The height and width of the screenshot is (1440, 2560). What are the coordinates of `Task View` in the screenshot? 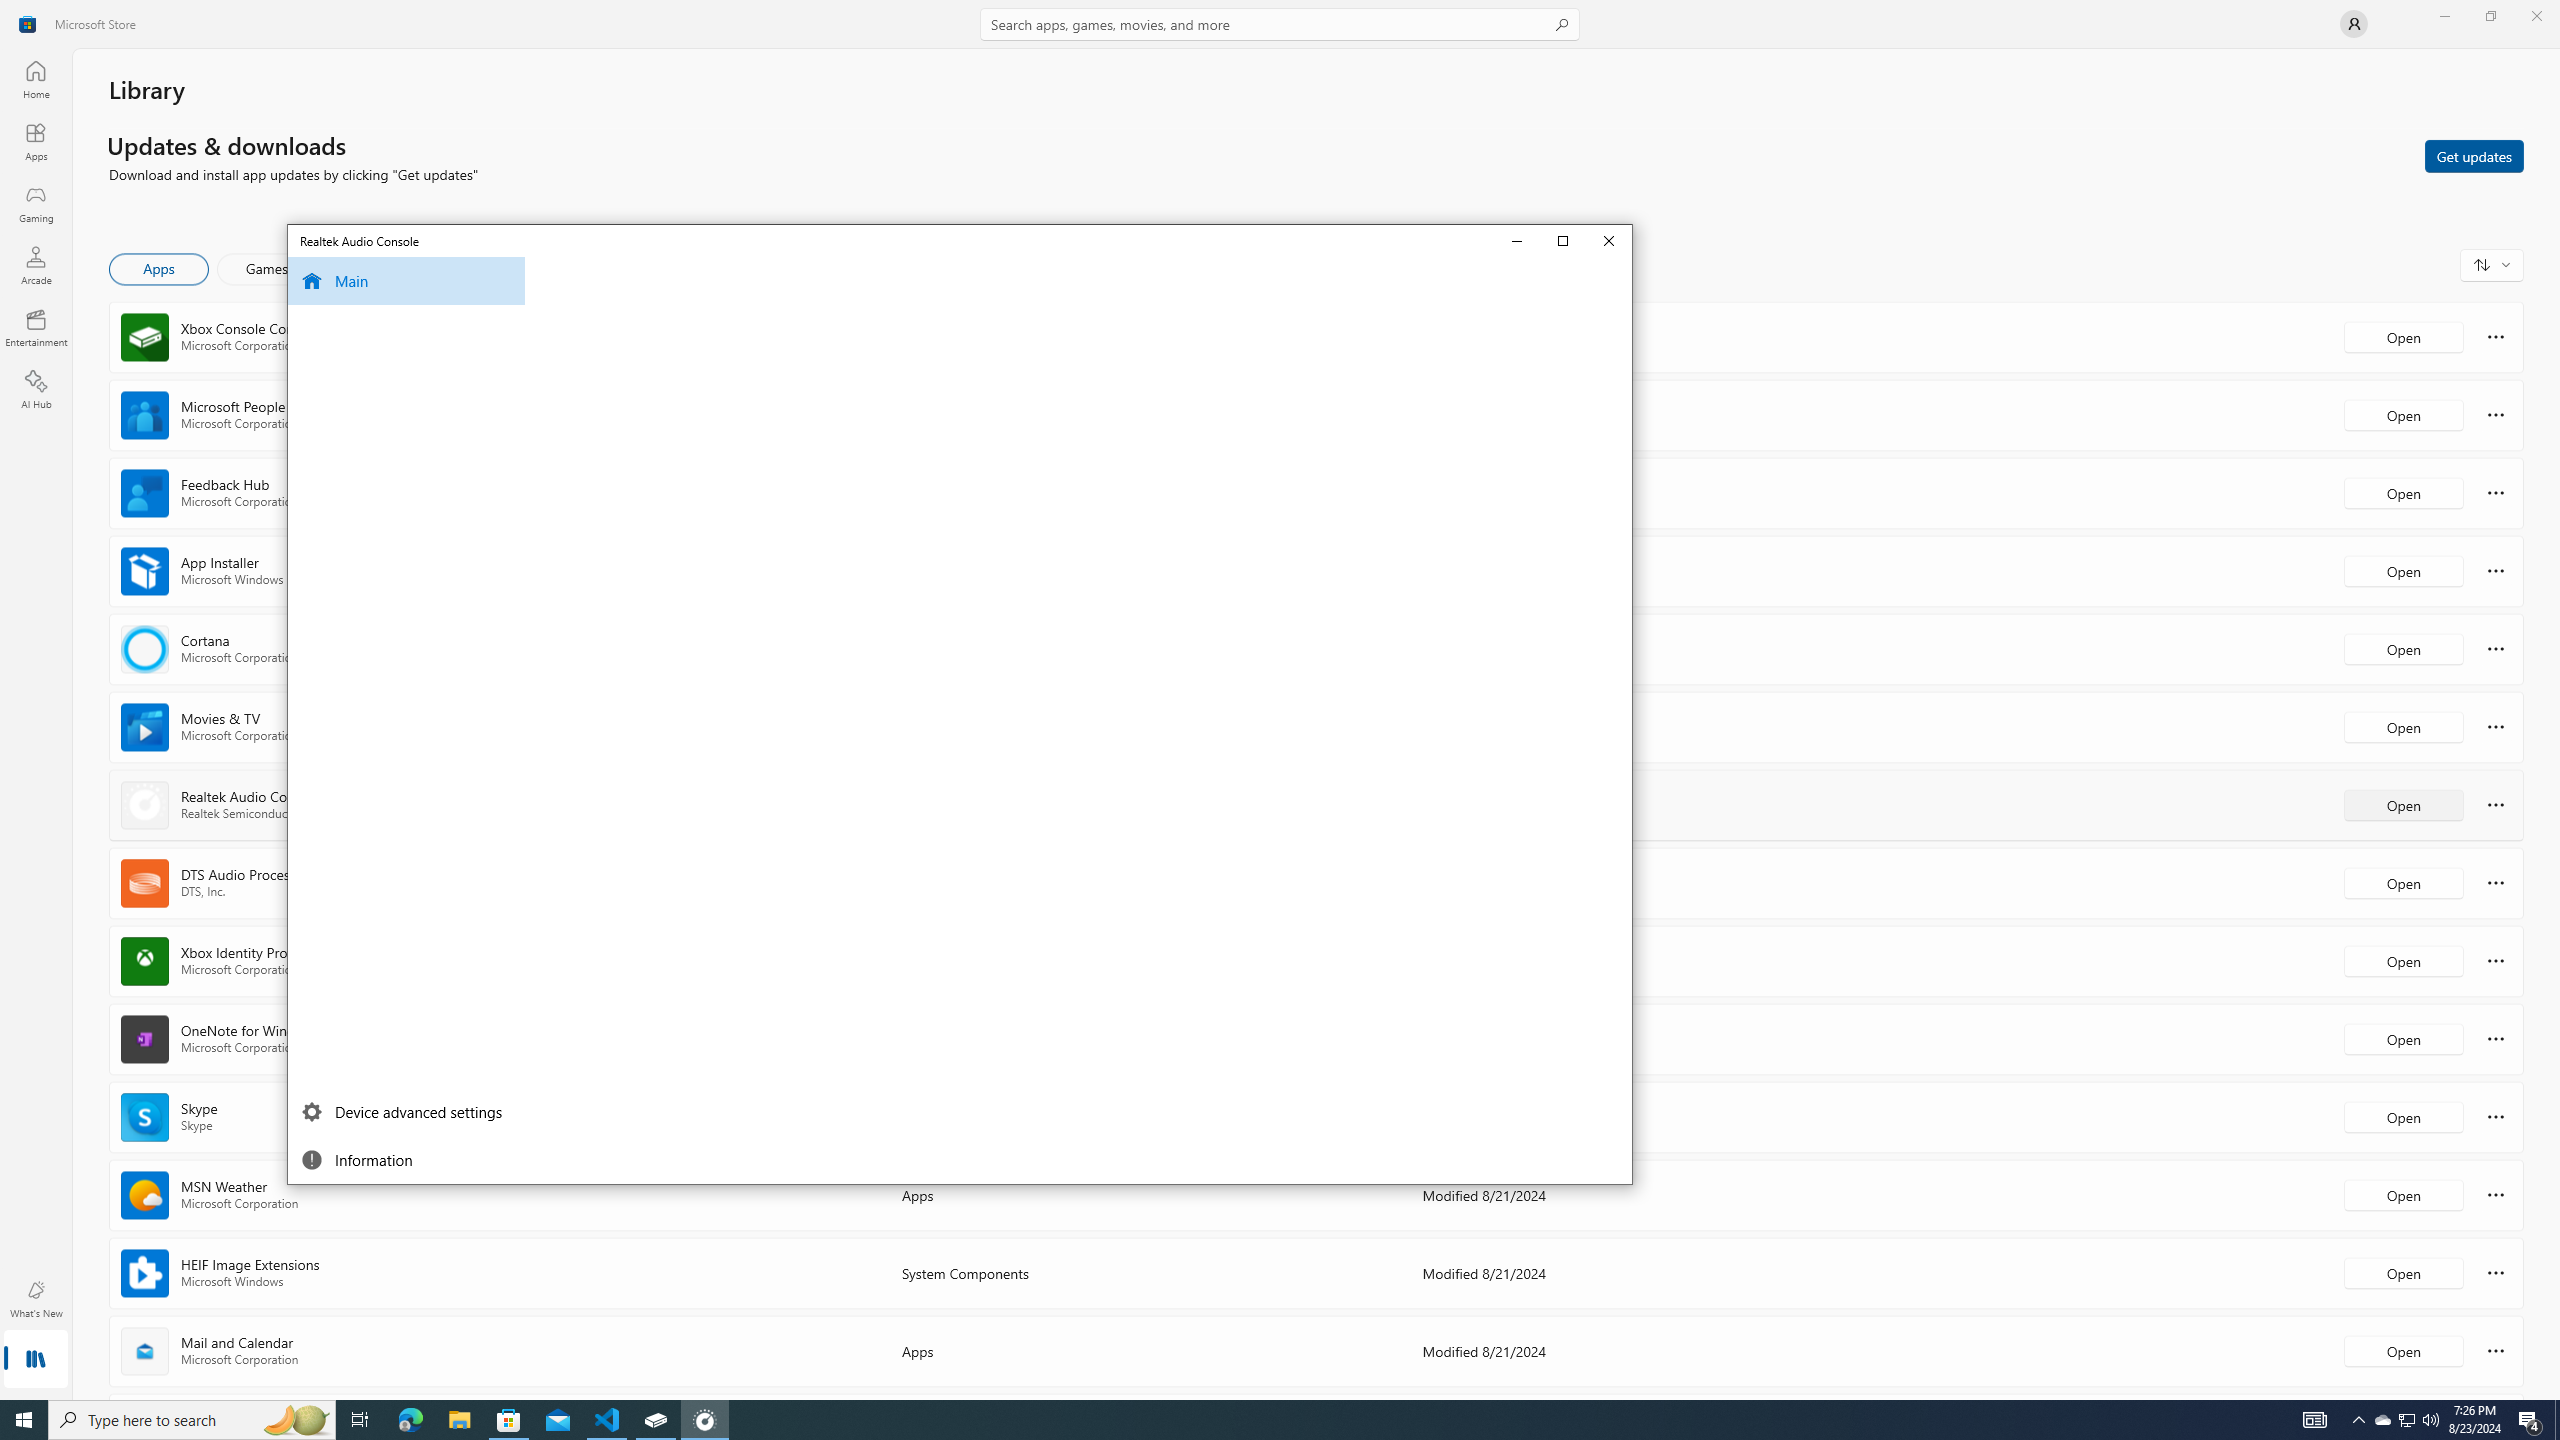 It's located at (360, 1420).